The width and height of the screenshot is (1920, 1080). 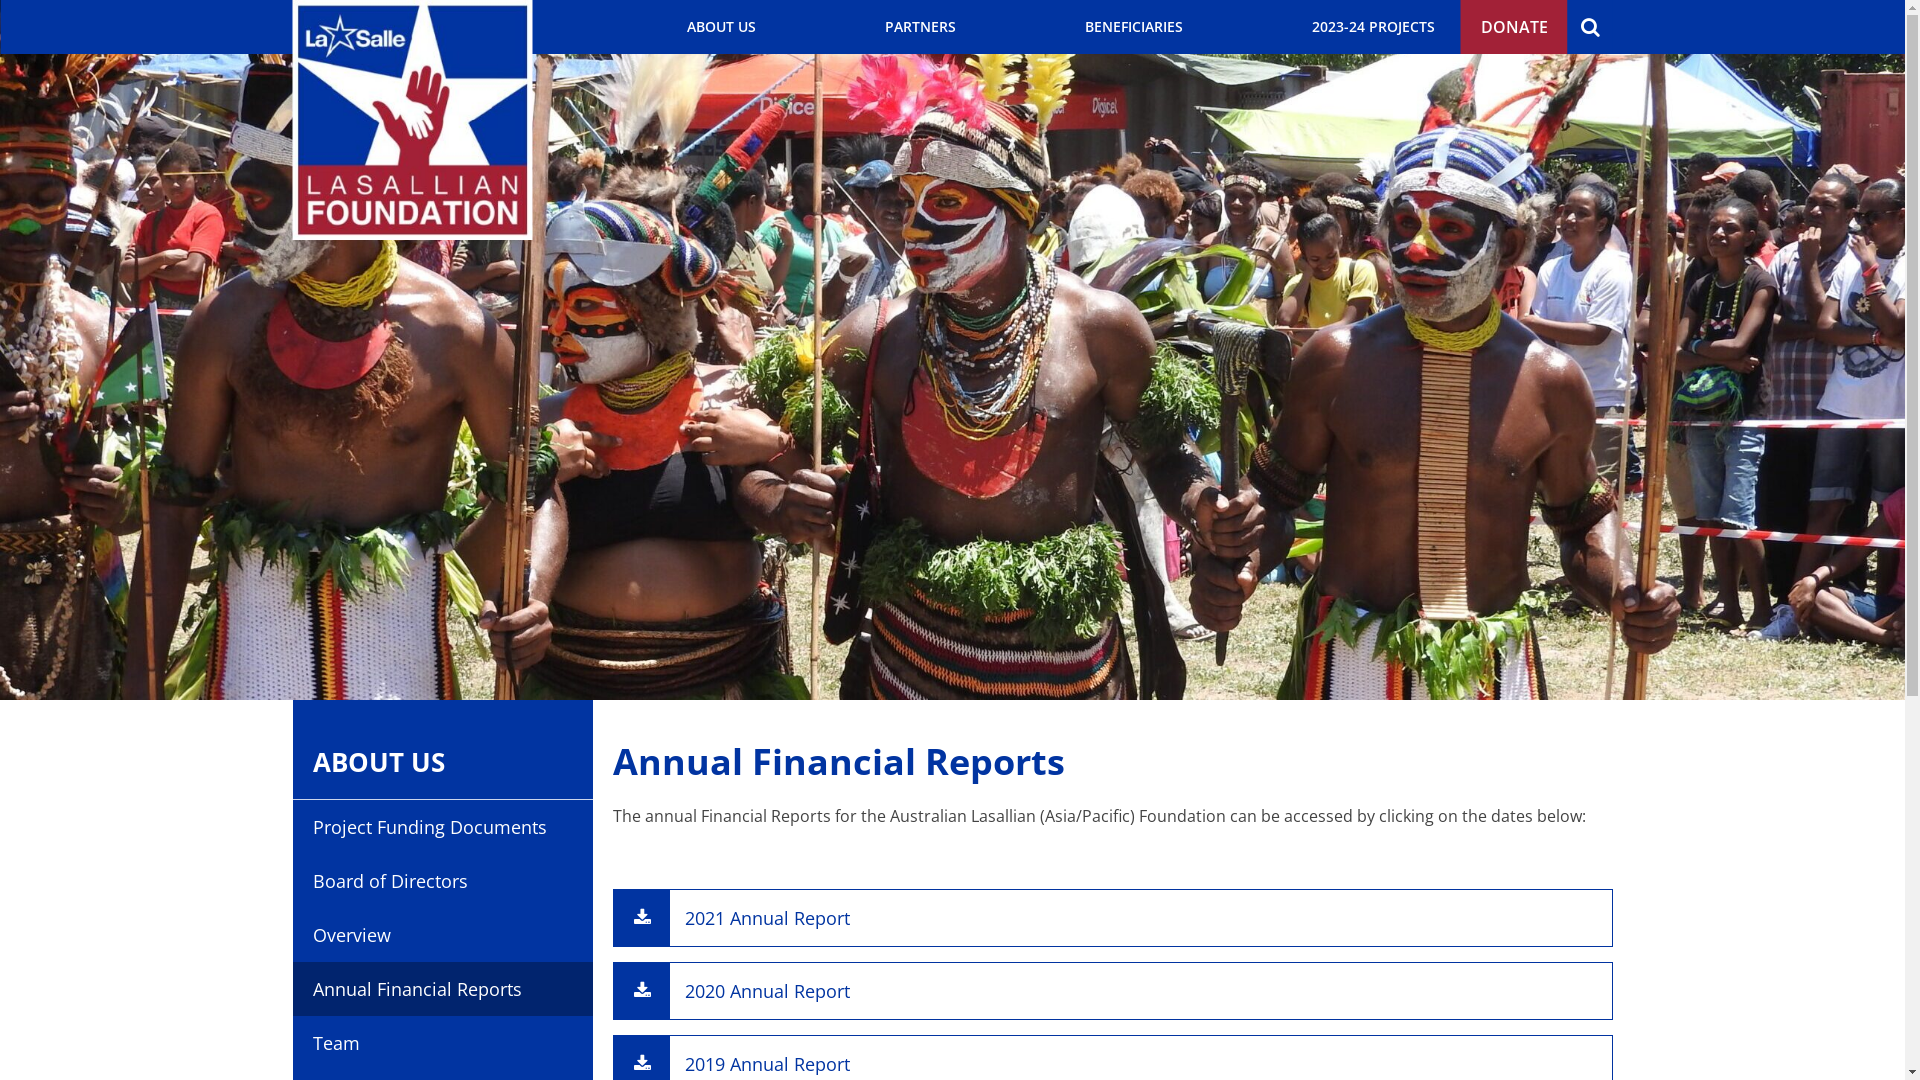 I want to click on Project Funding Documents, so click(x=442, y=827).